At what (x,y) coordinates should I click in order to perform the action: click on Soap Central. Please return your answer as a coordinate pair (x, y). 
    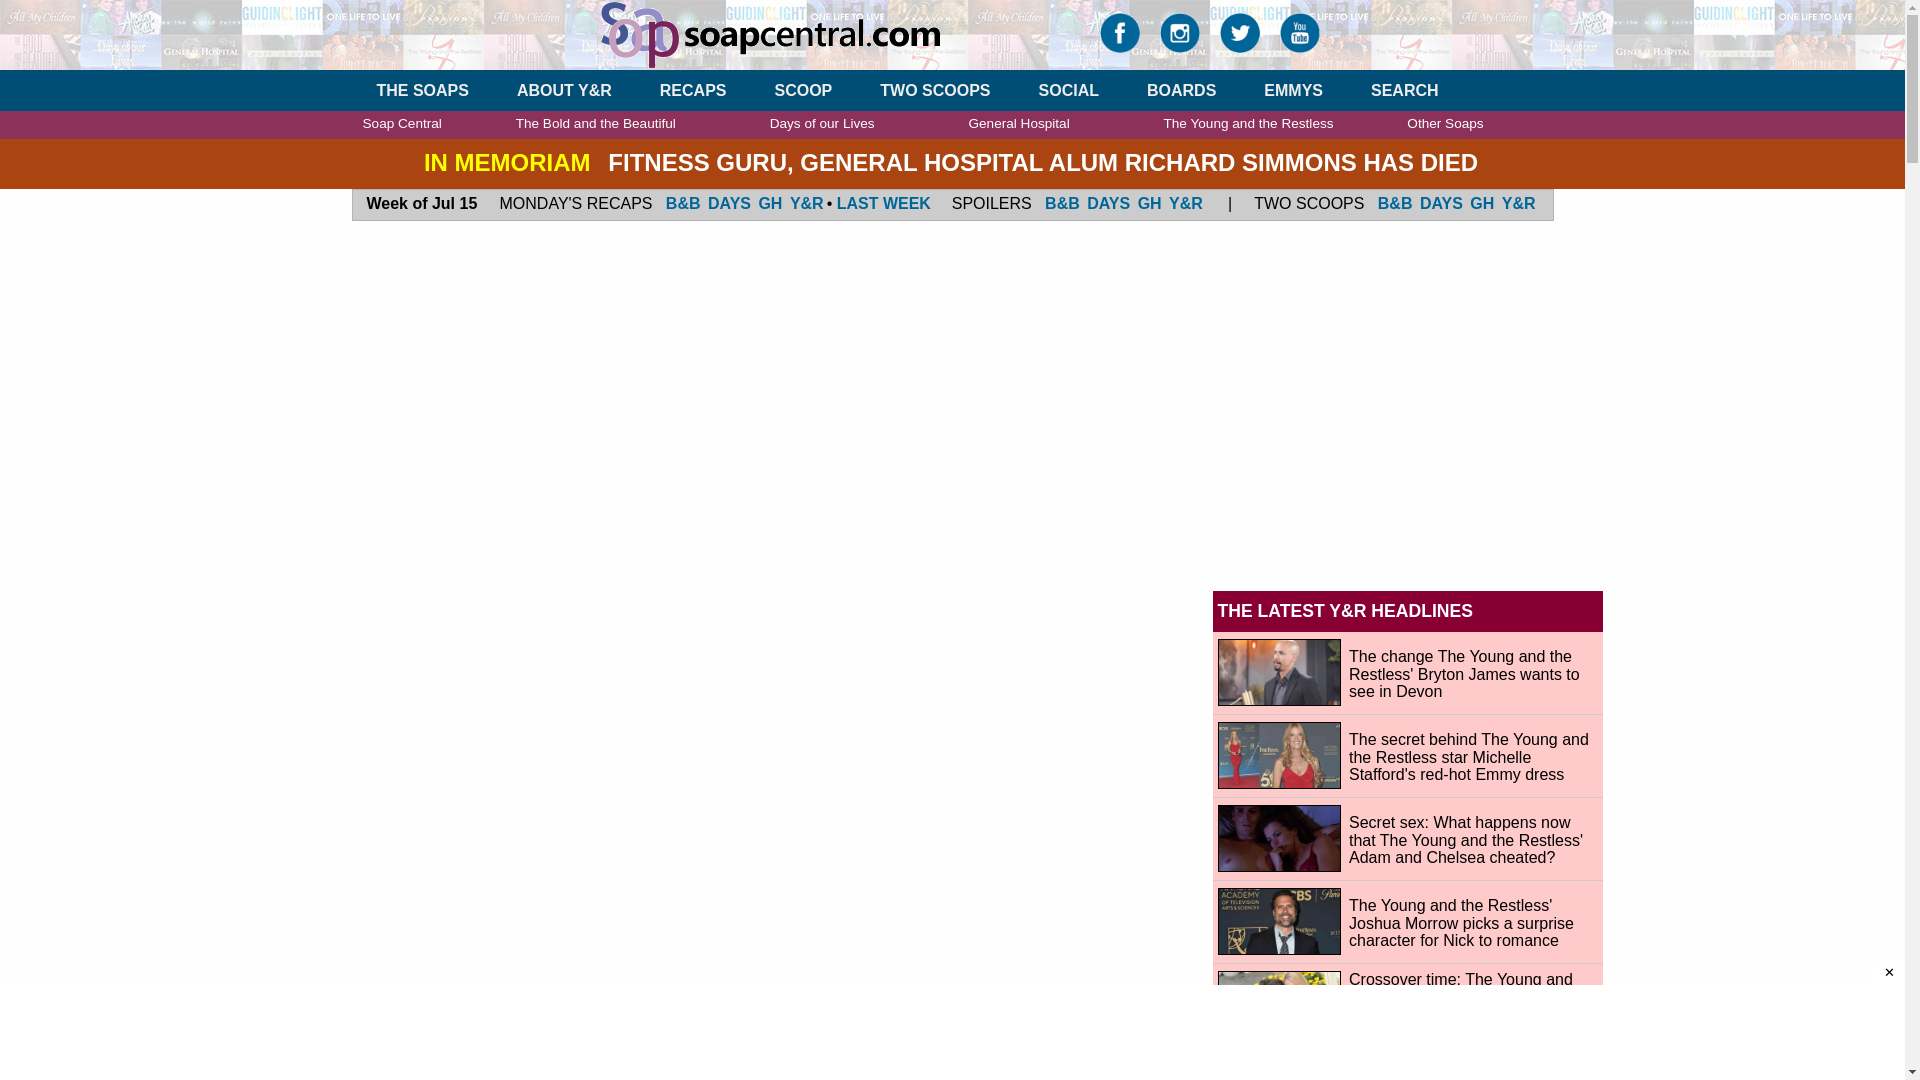
    Looking at the image, I should click on (833, 34).